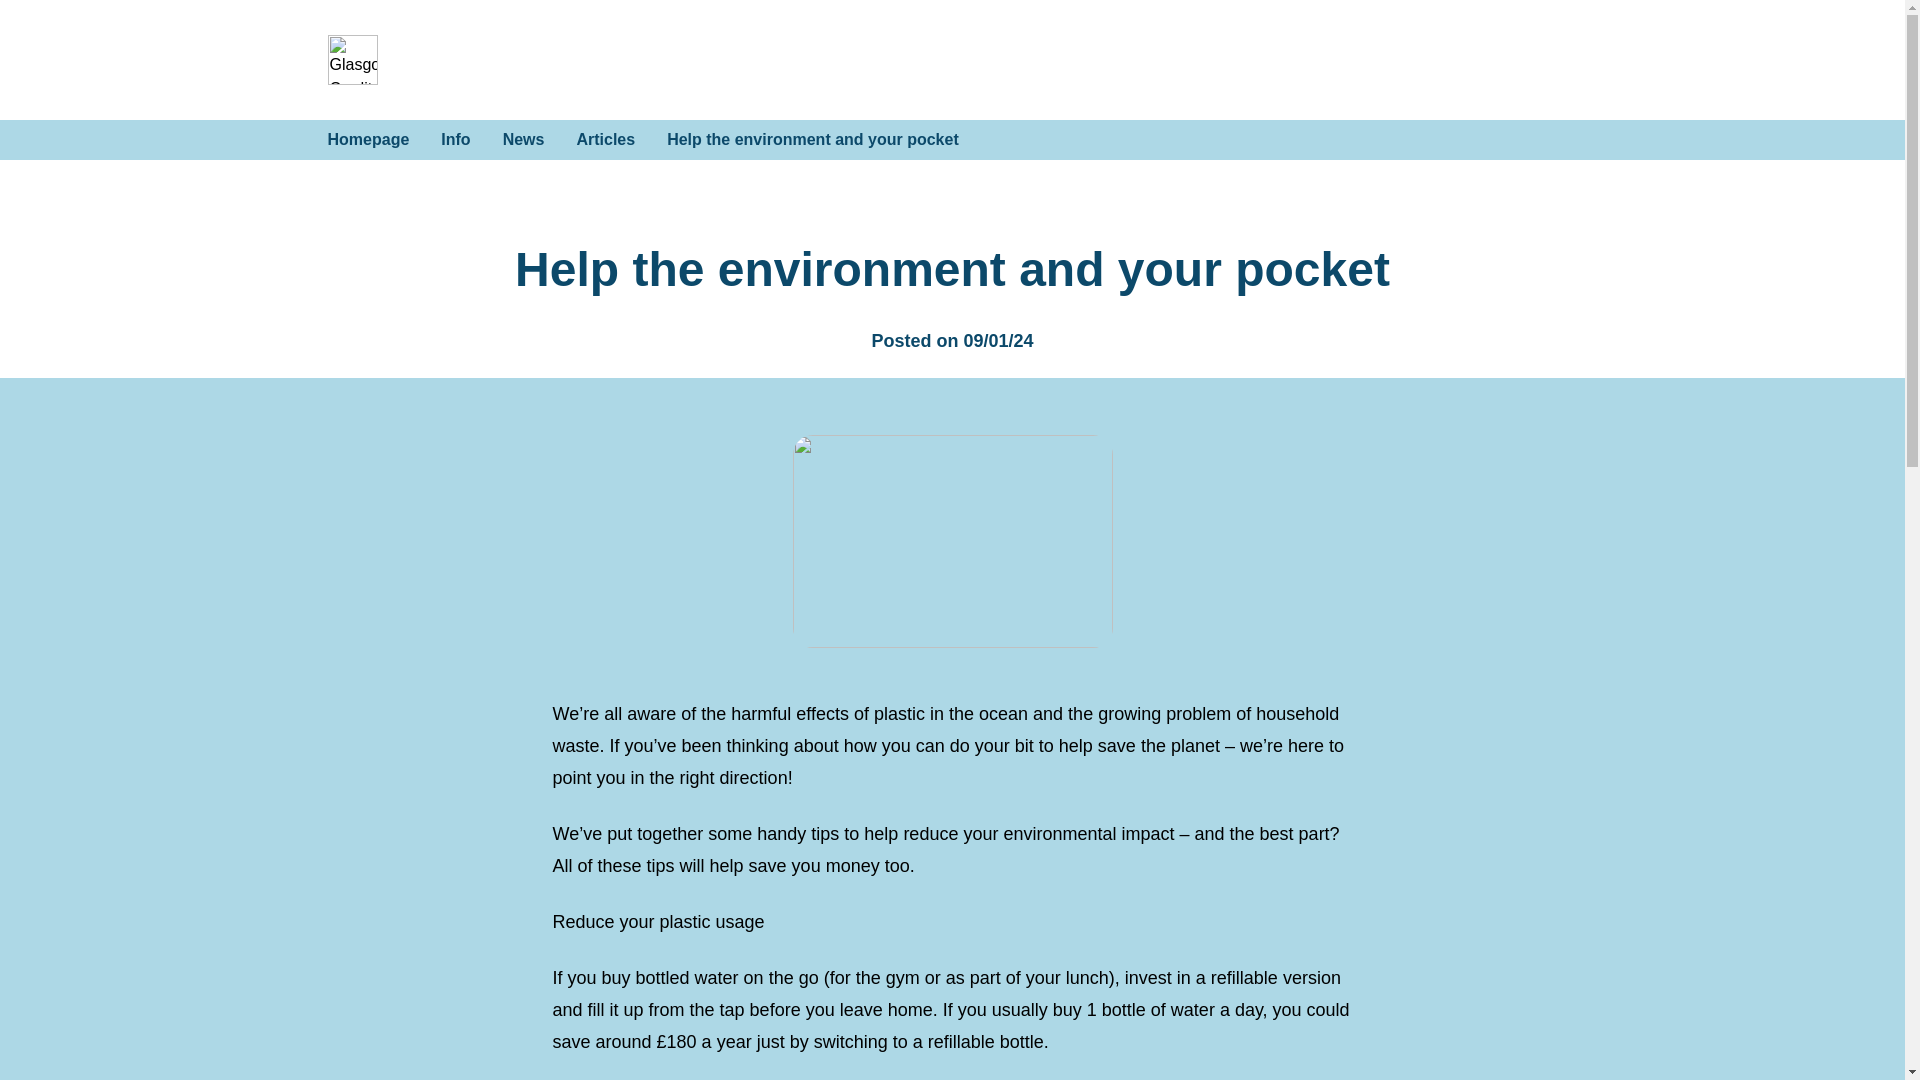  I want to click on Info, so click(456, 139).